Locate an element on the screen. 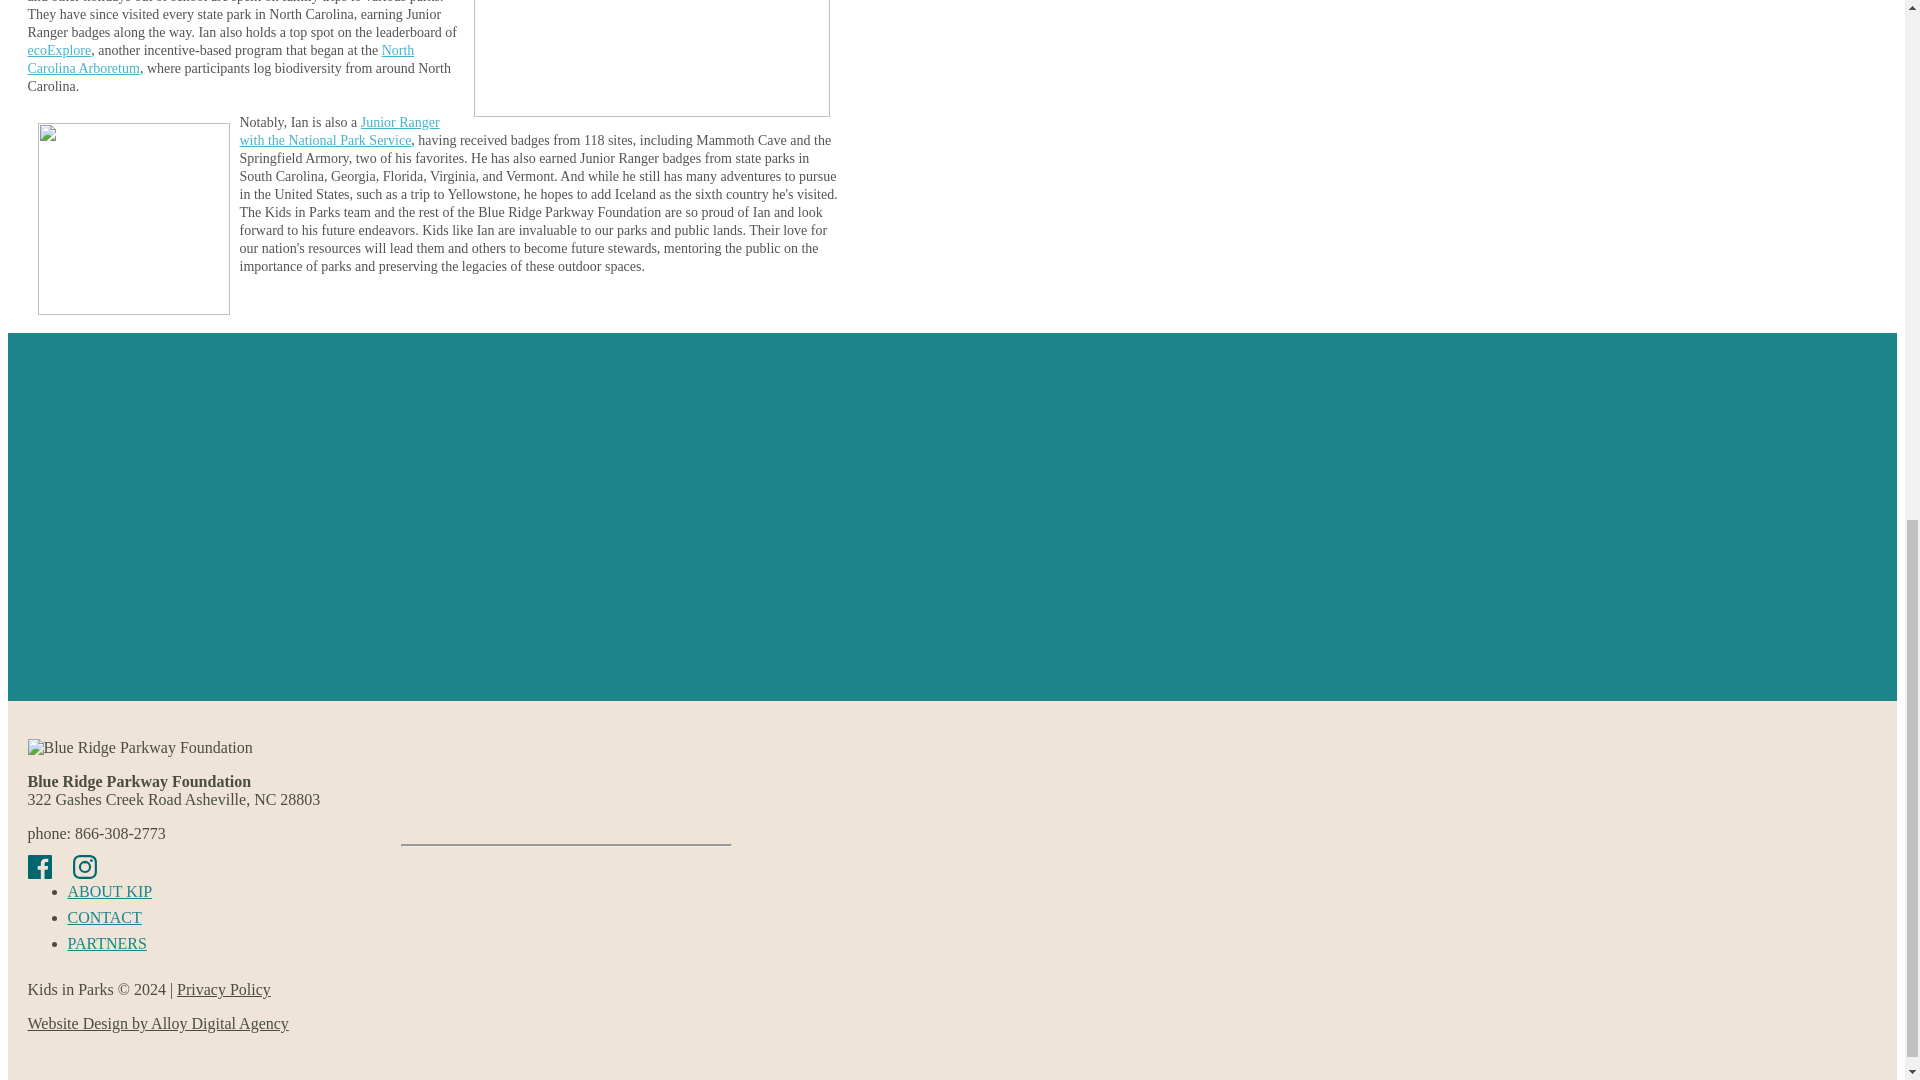  Junior Ranger with the National Park Service is located at coordinates (340, 130).